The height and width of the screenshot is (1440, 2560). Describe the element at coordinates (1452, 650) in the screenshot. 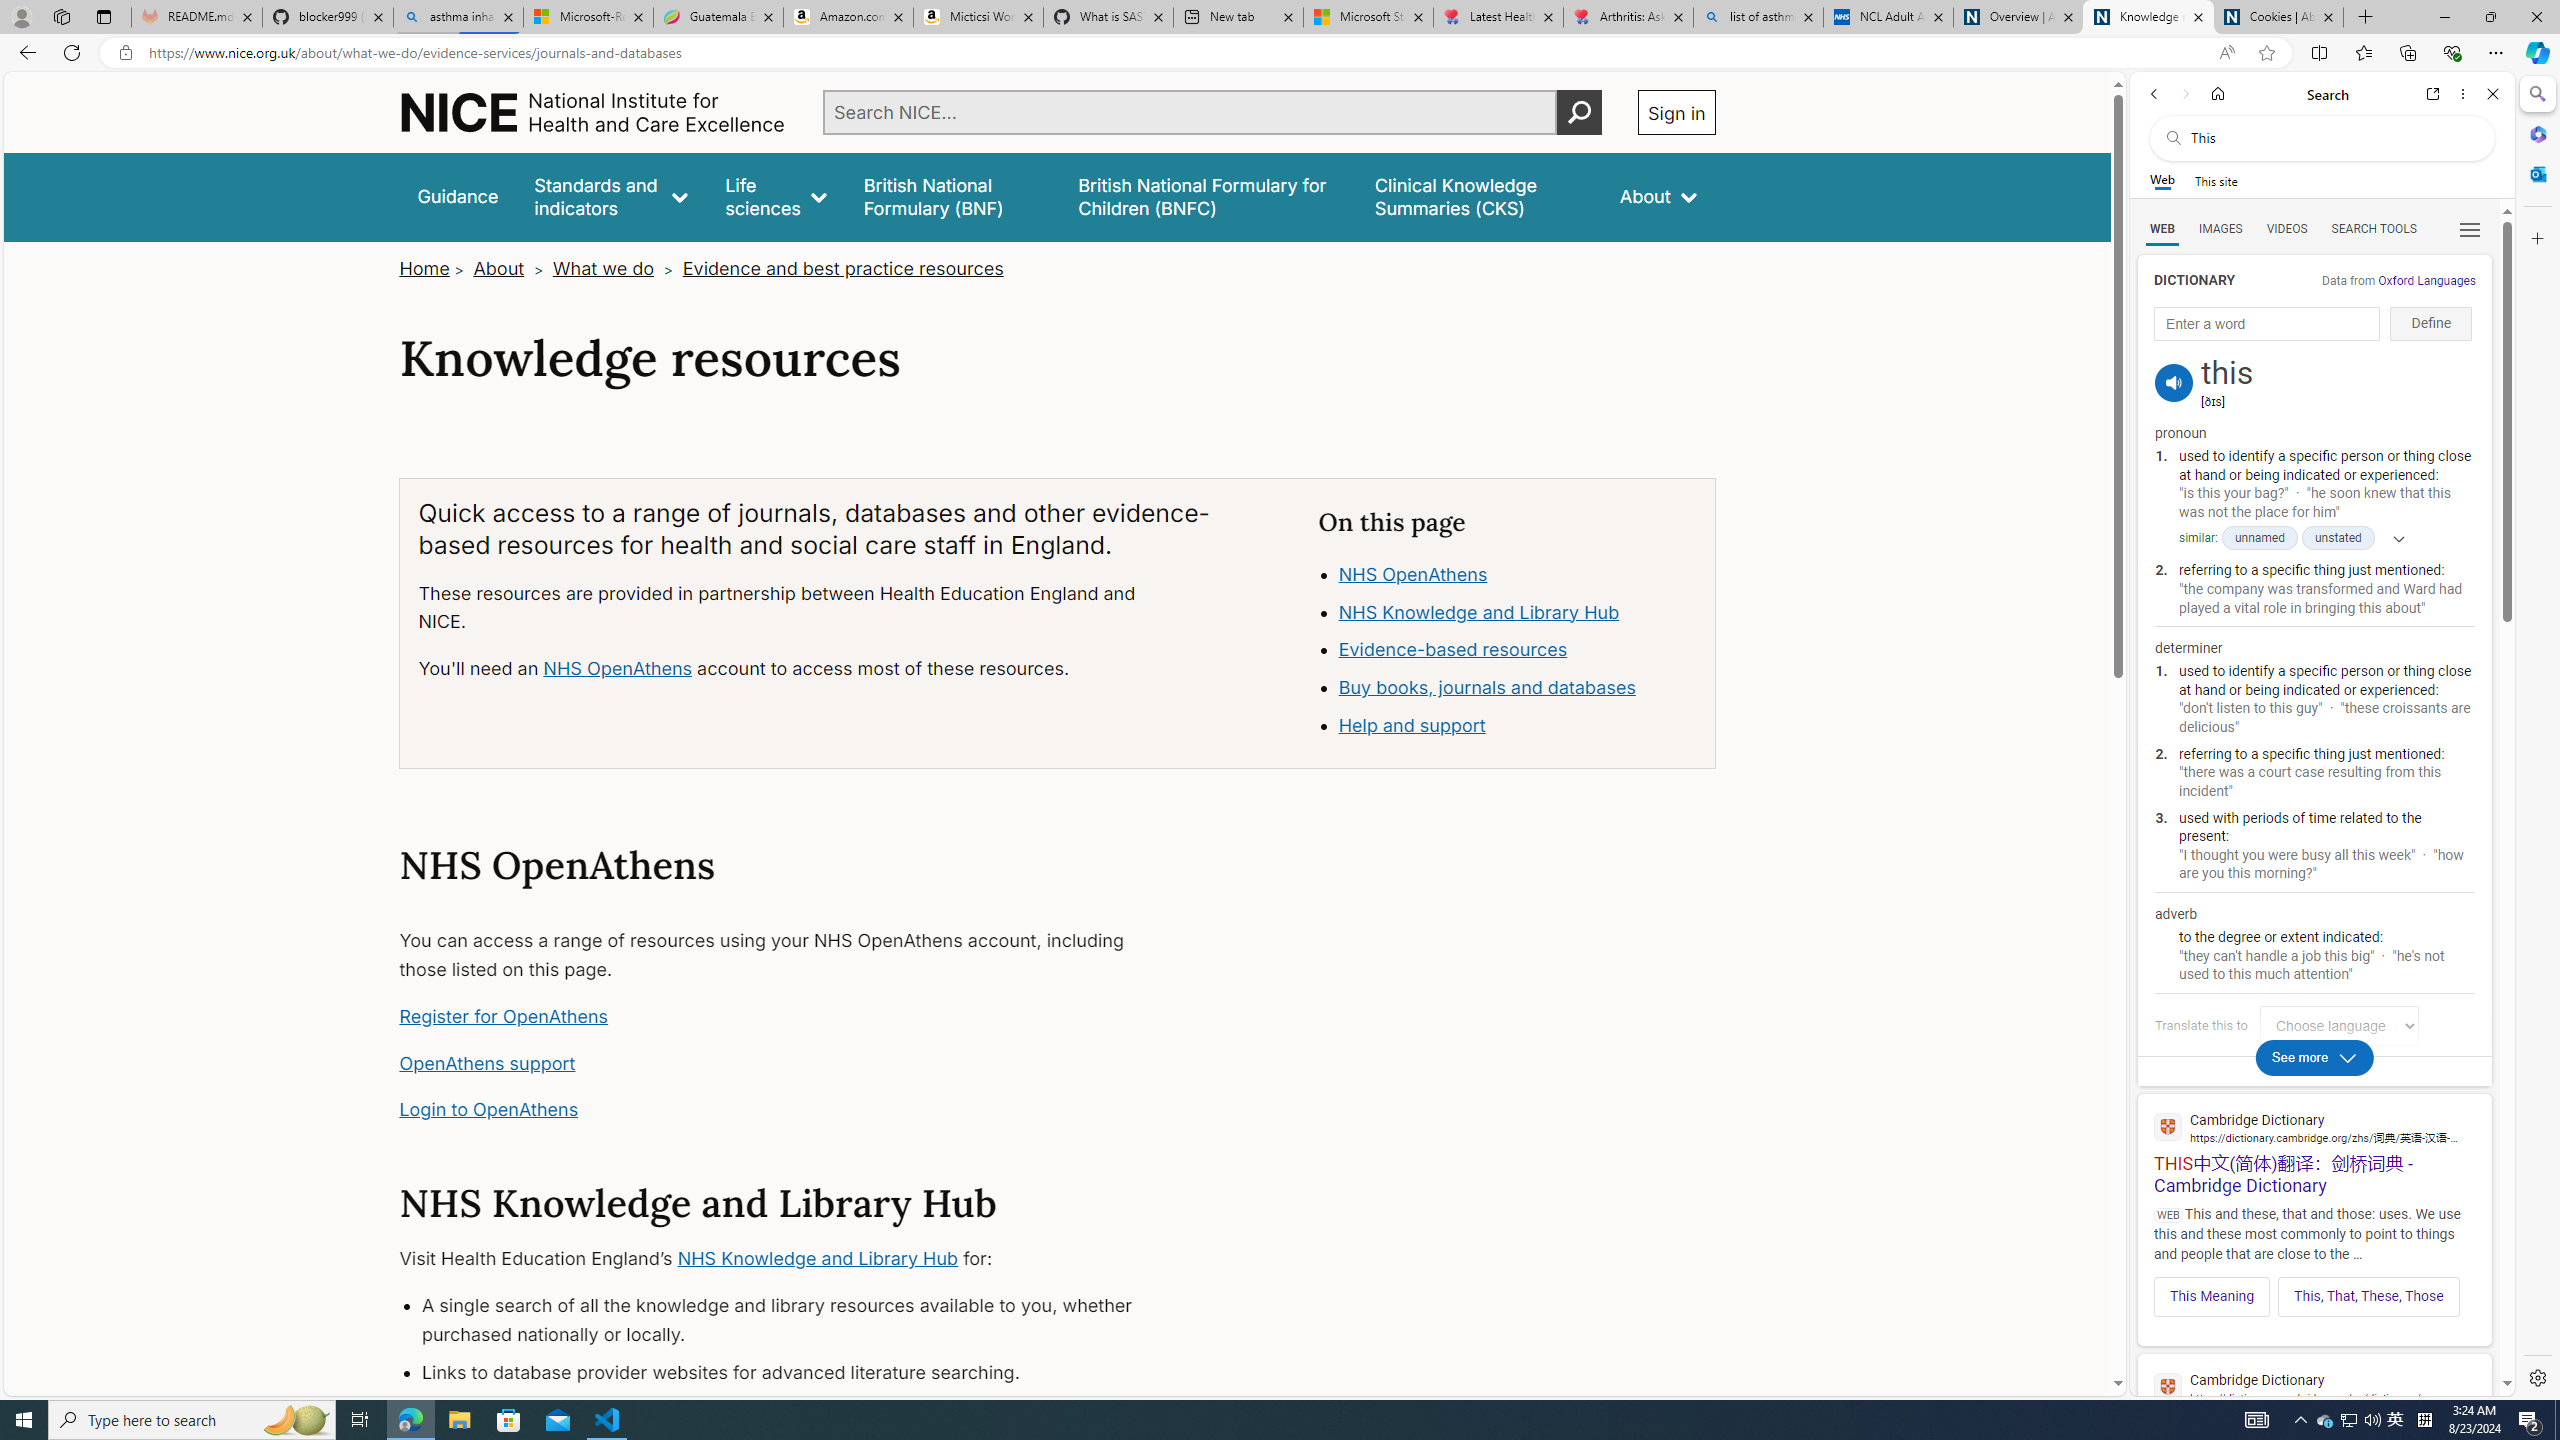

I see `Evidence-based resources` at that location.